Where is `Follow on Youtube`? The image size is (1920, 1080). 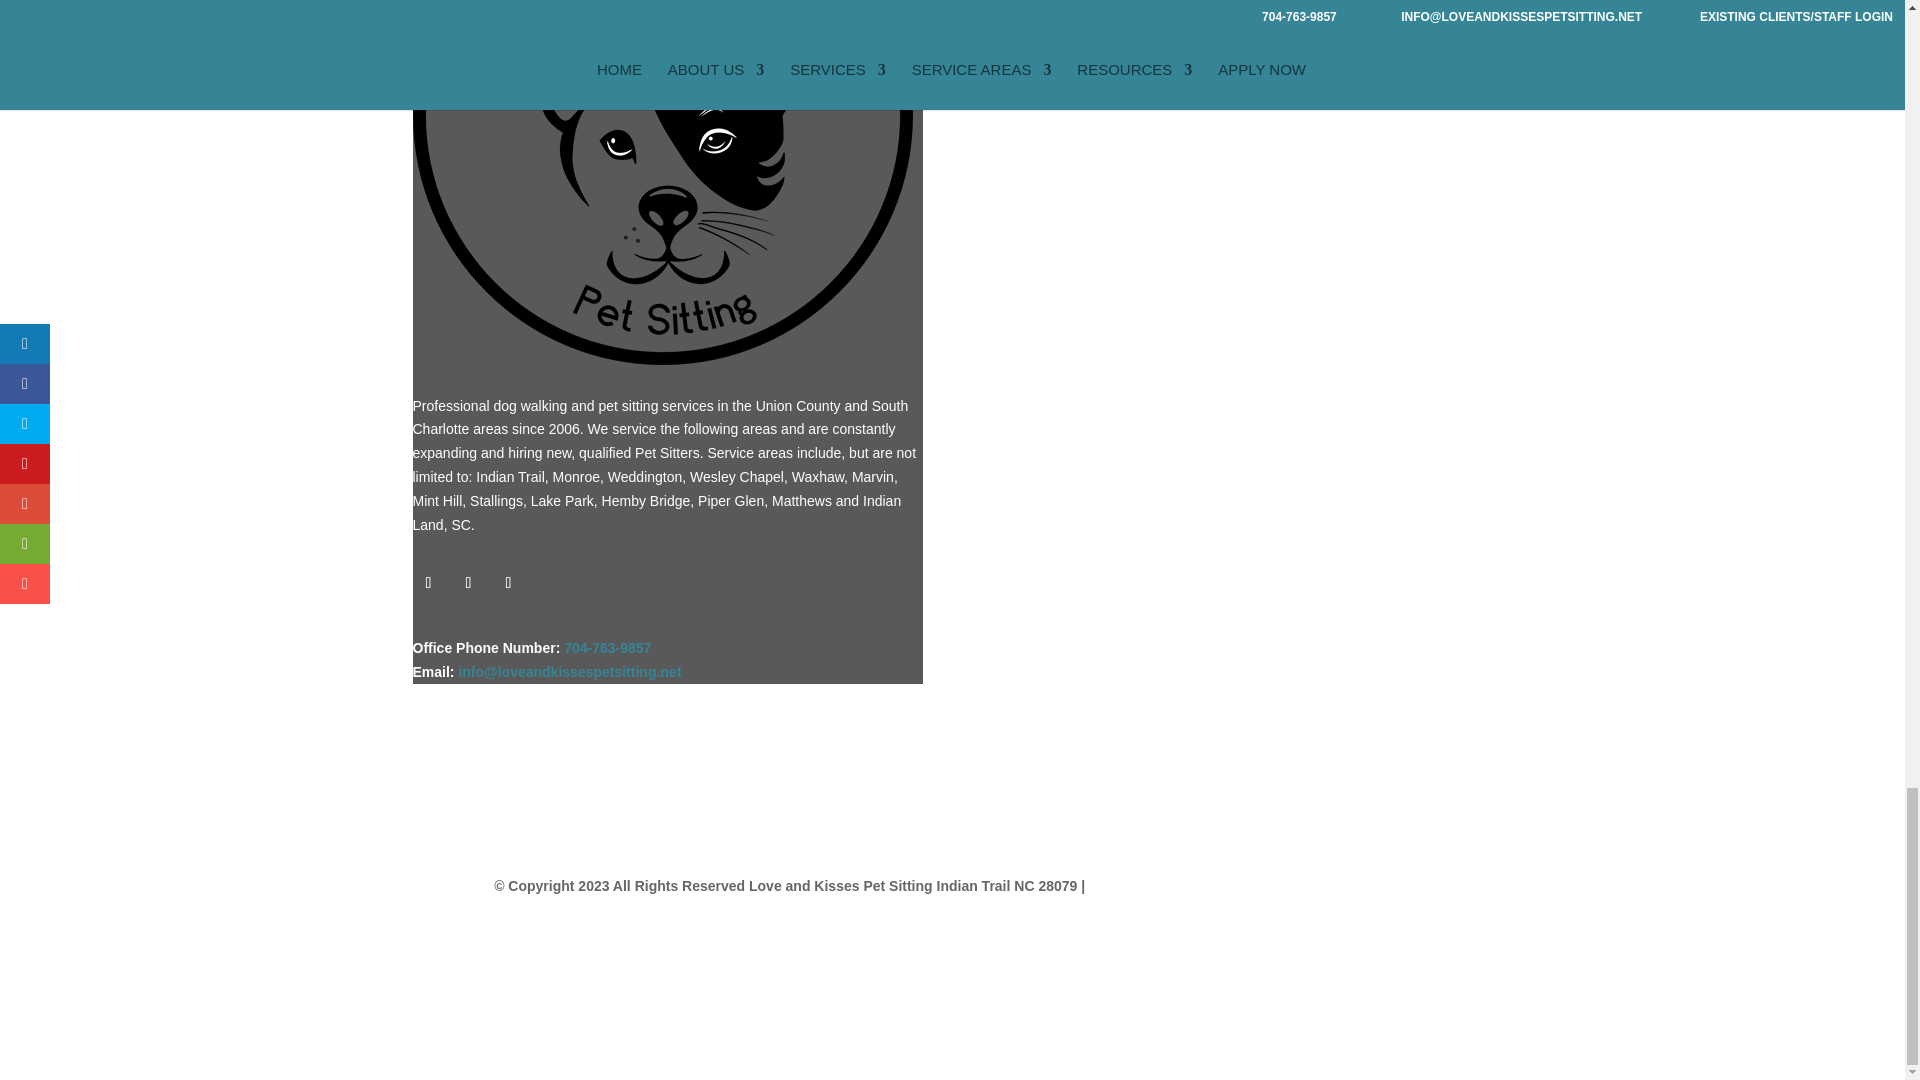
Follow on Youtube is located at coordinates (508, 583).